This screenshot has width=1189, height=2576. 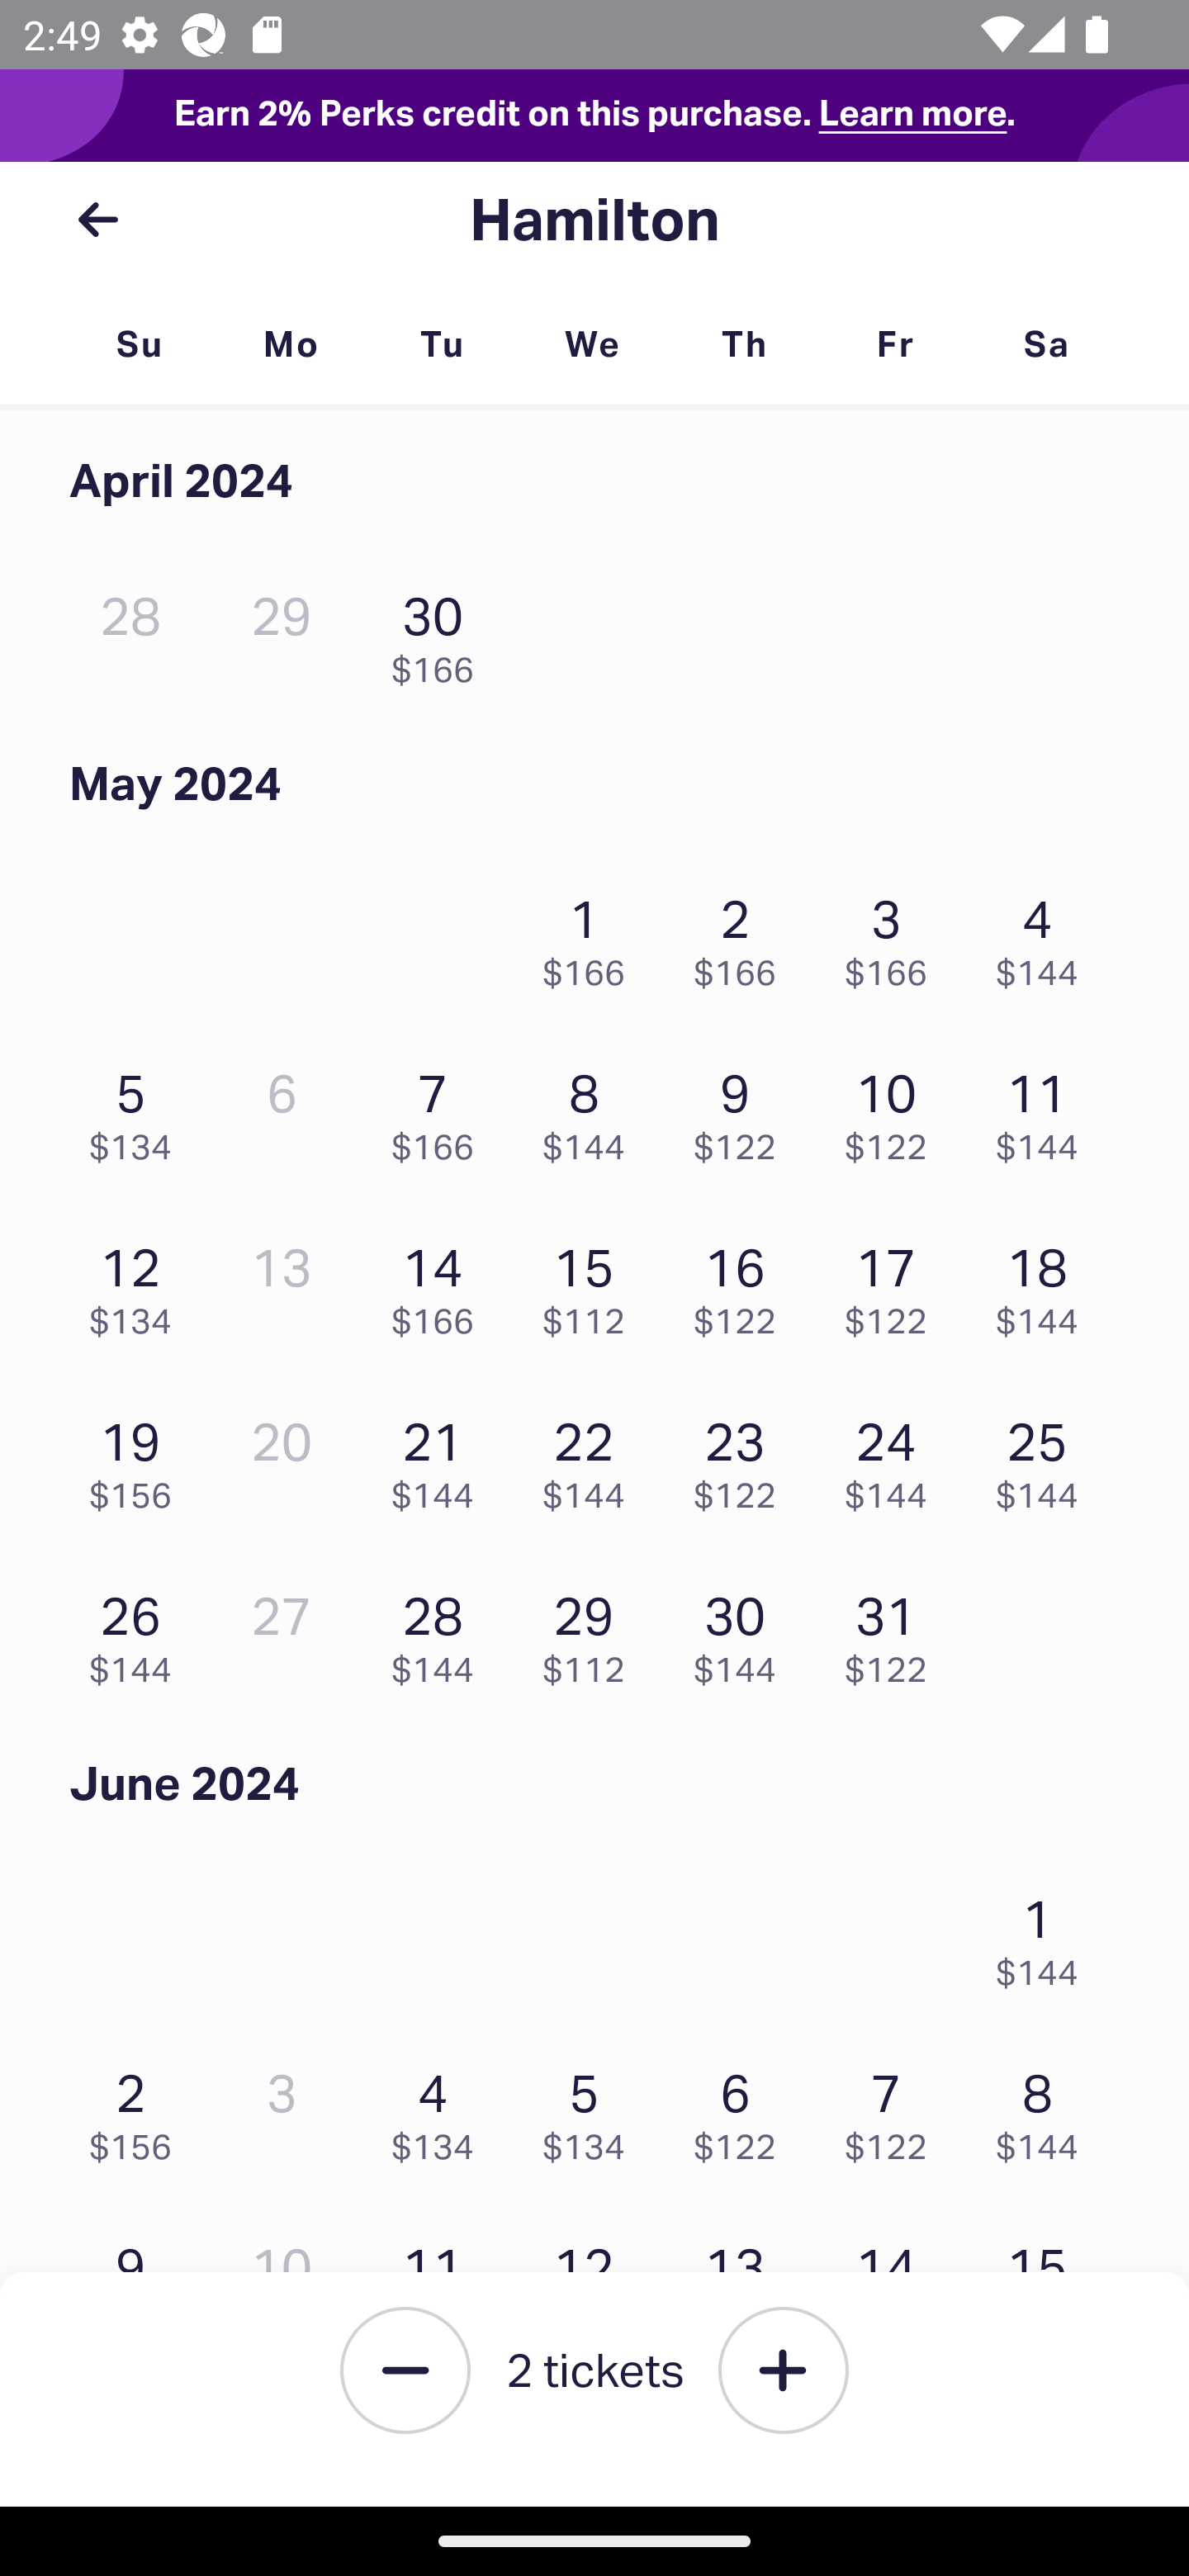 What do you see at coordinates (894, 935) in the screenshot?
I see `3 $166` at bounding box center [894, 935].